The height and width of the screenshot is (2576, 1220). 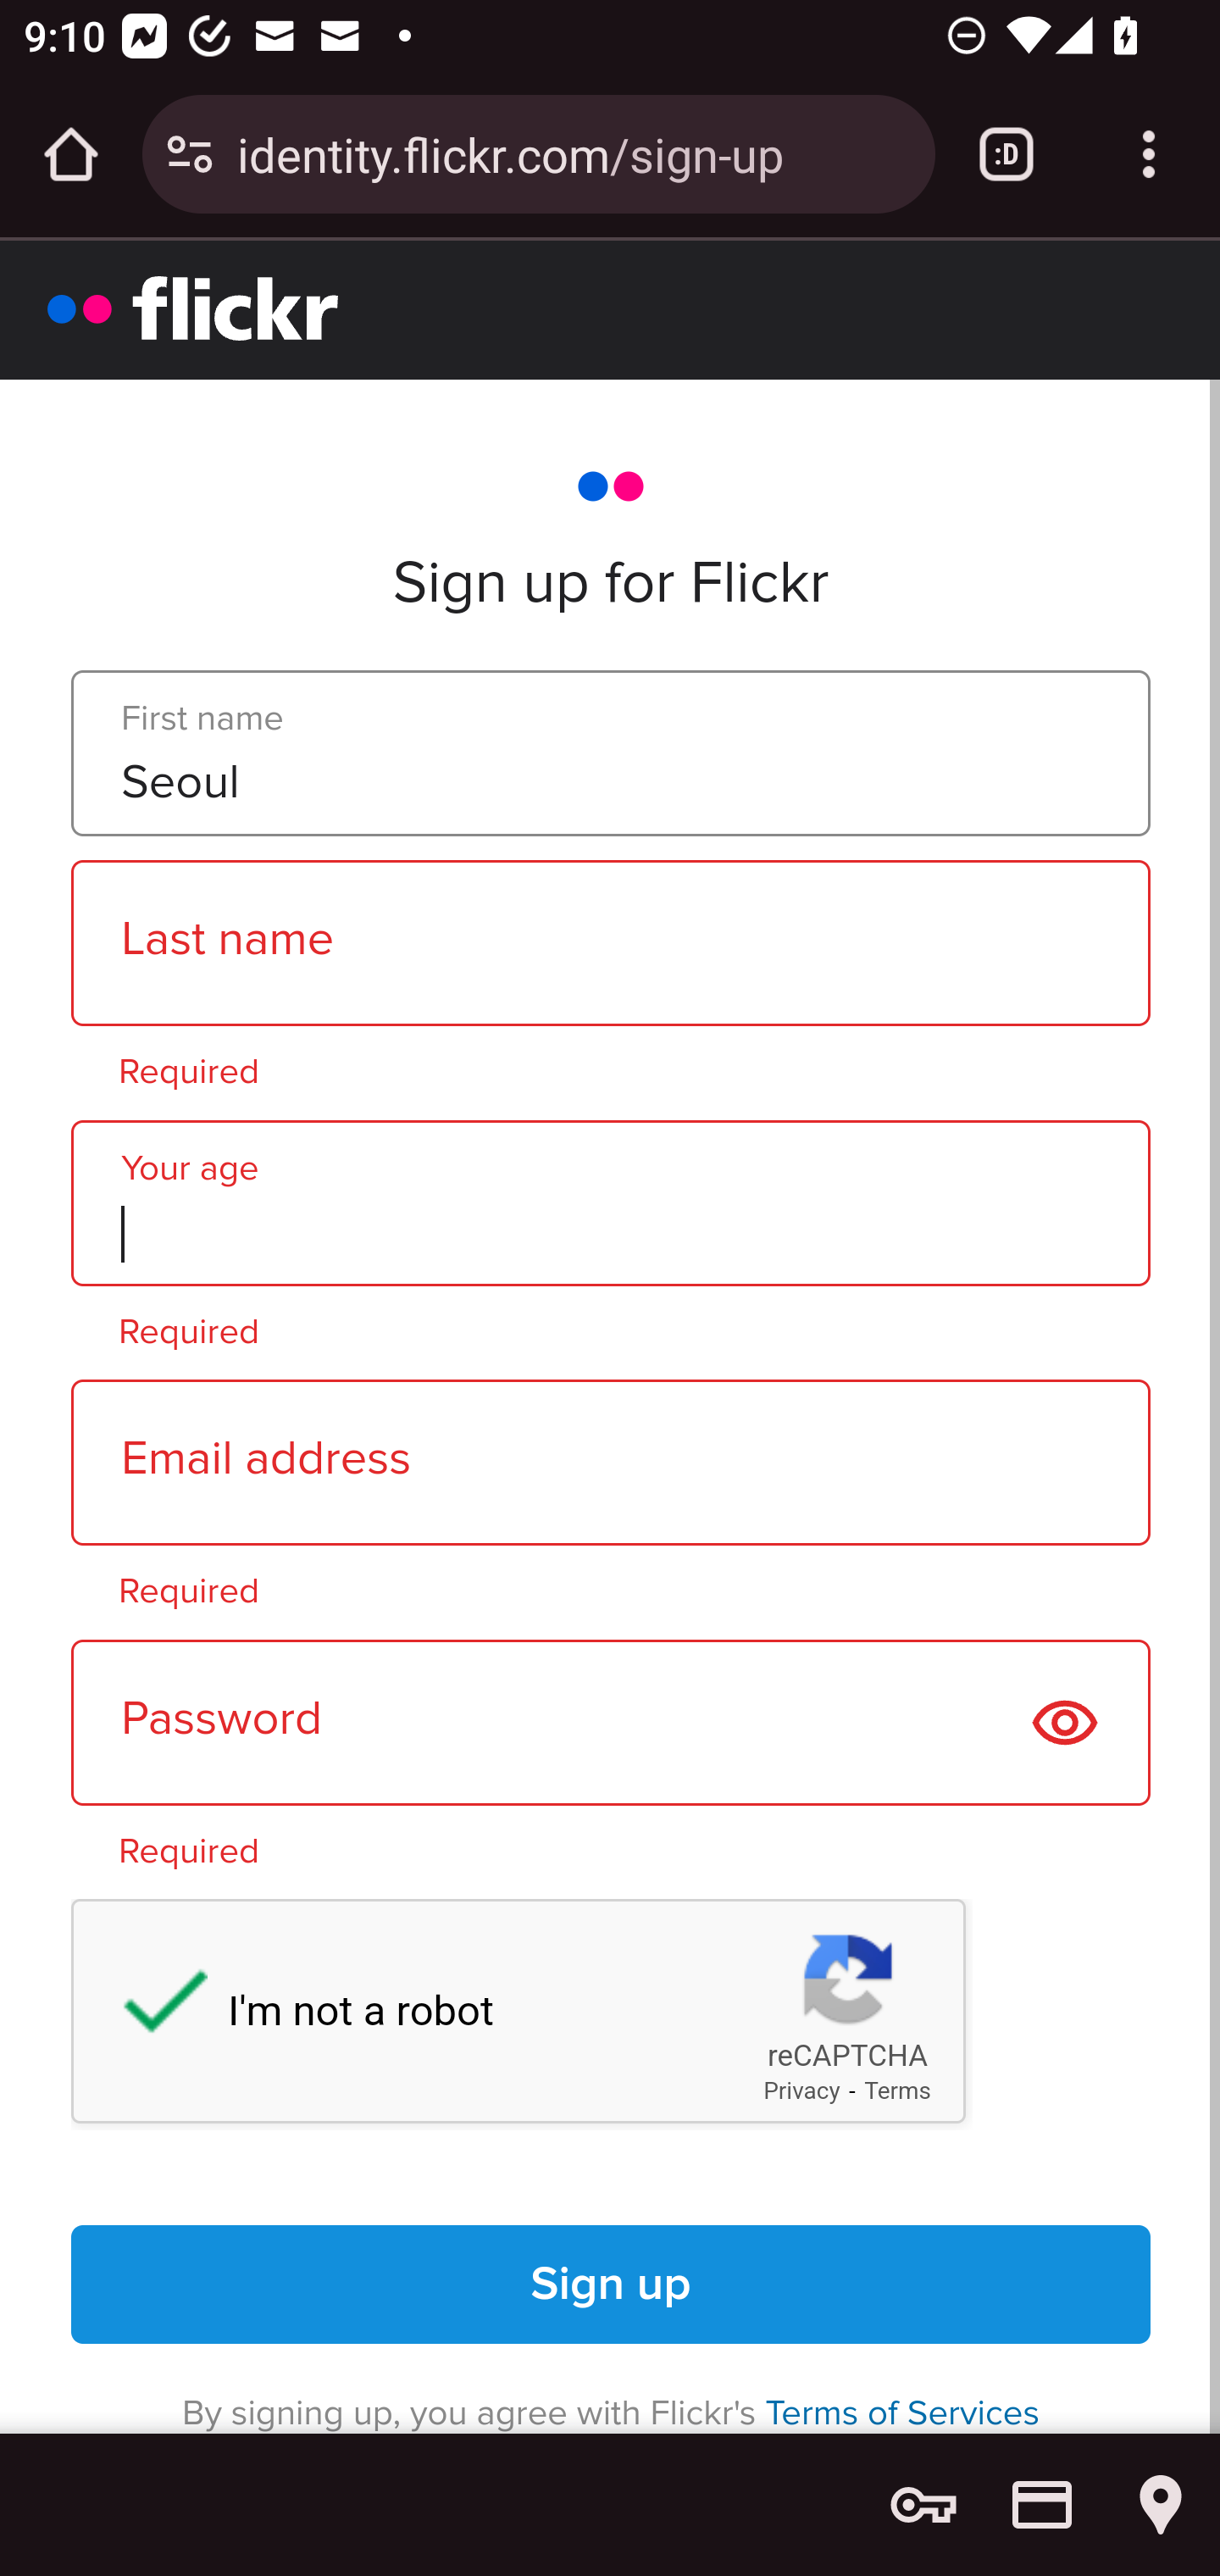 I want to click on Terms, so click(x=898, y=2091).